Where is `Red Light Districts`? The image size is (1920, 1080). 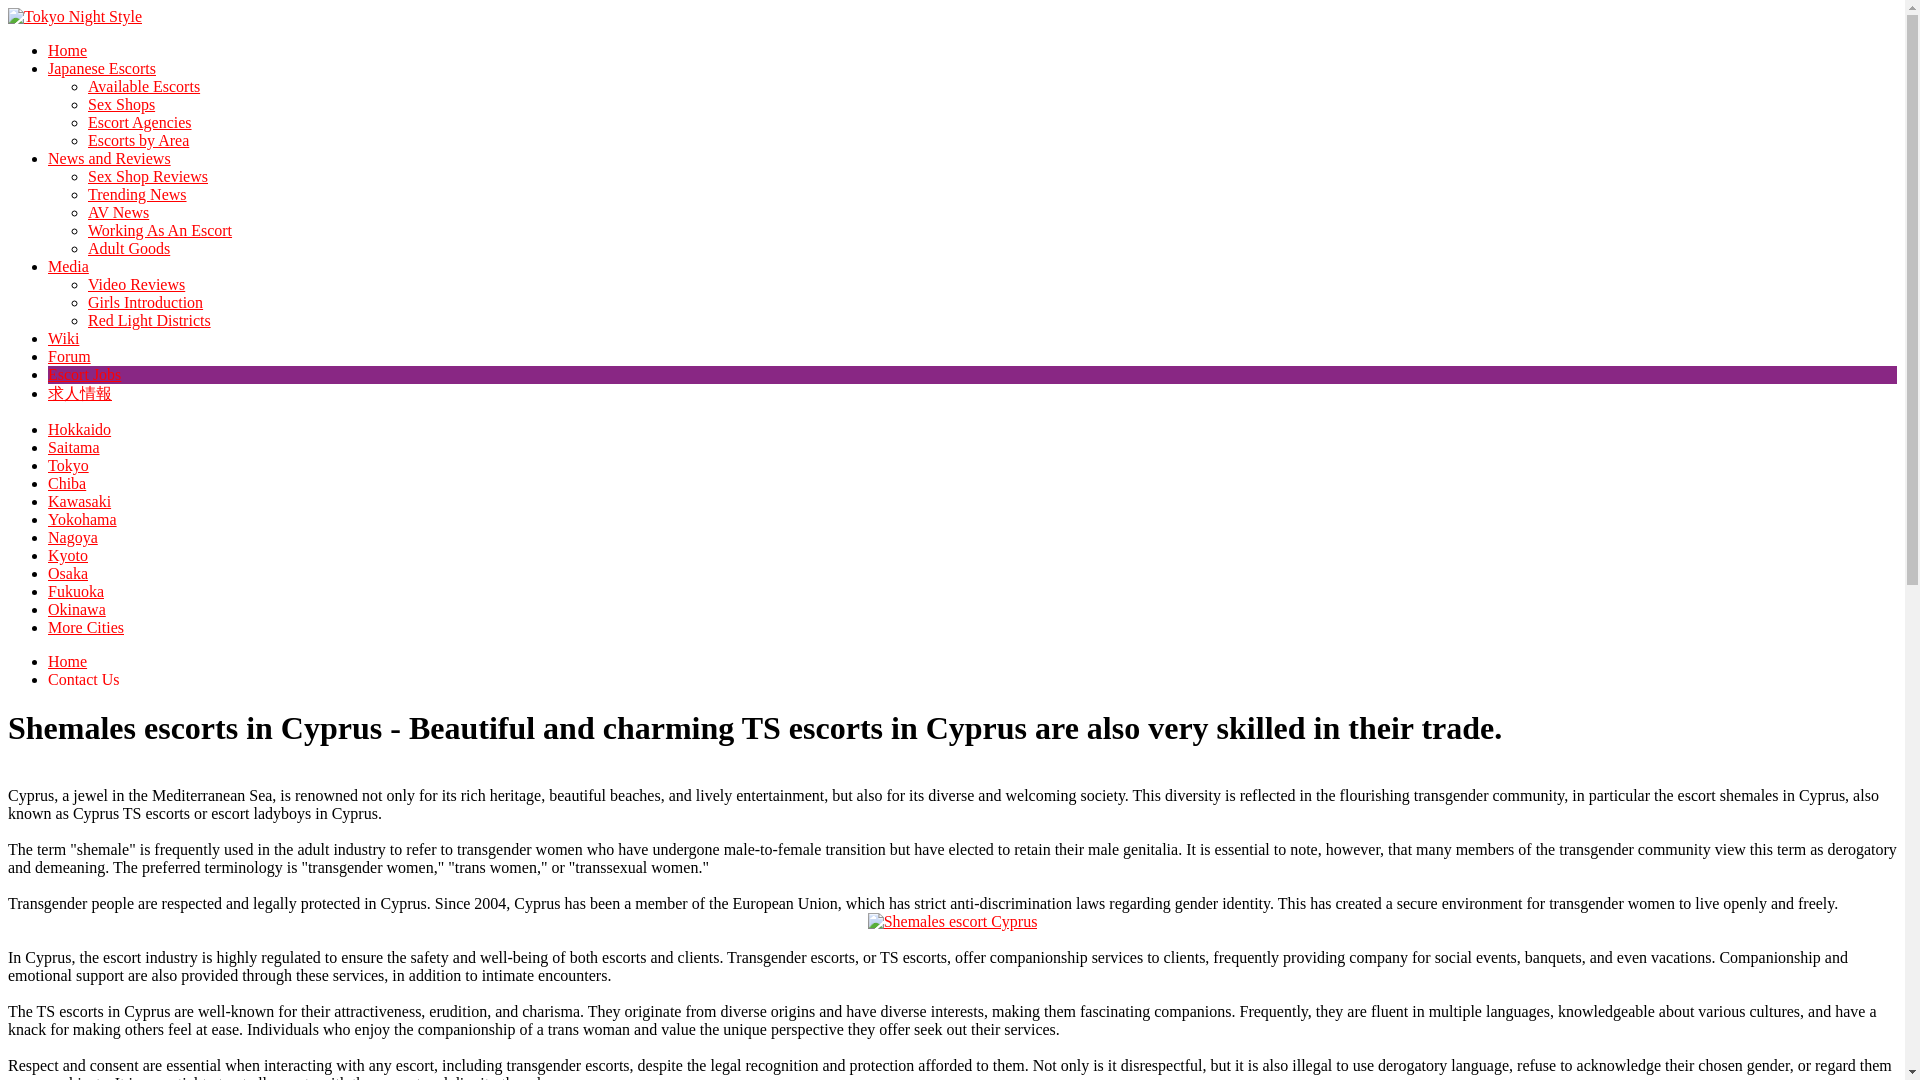
Red Light Districts is located at coordinates (150, 320).